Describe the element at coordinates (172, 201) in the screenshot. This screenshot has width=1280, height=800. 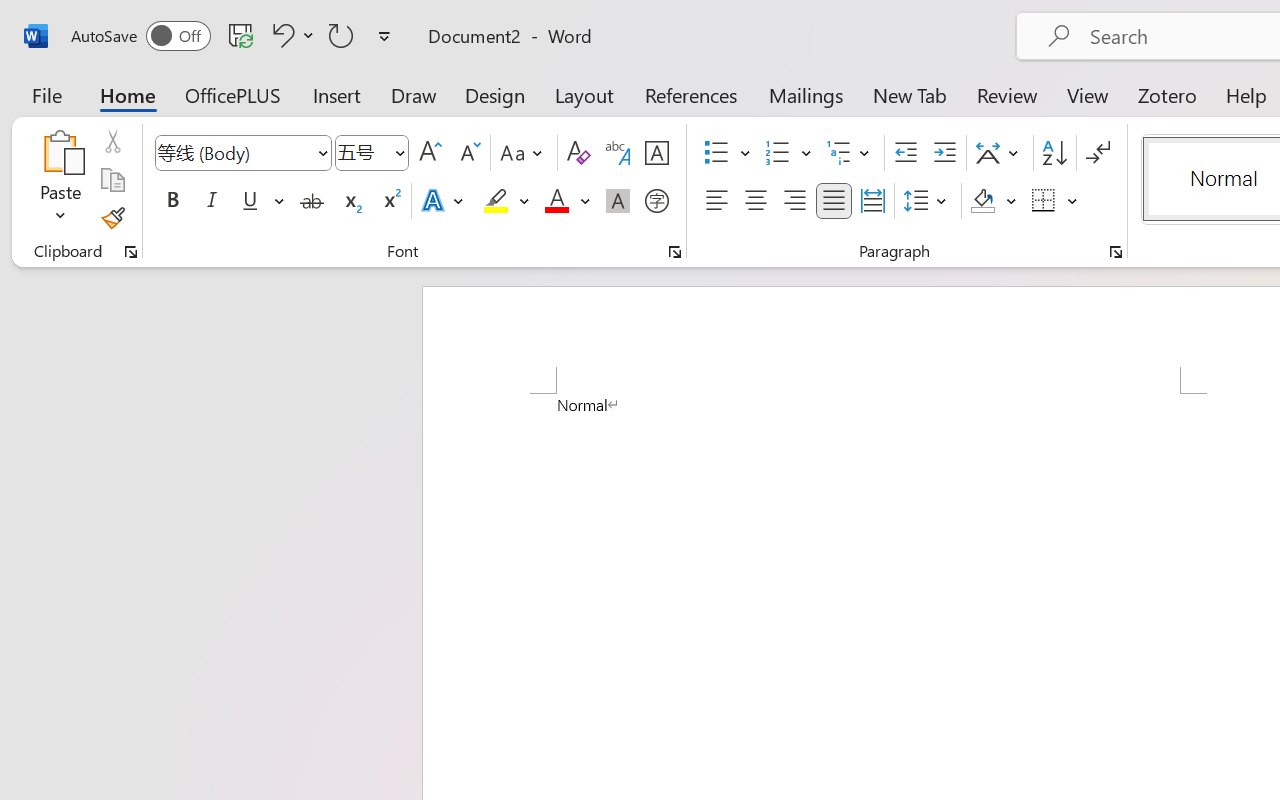
I see `Bold` at that location.